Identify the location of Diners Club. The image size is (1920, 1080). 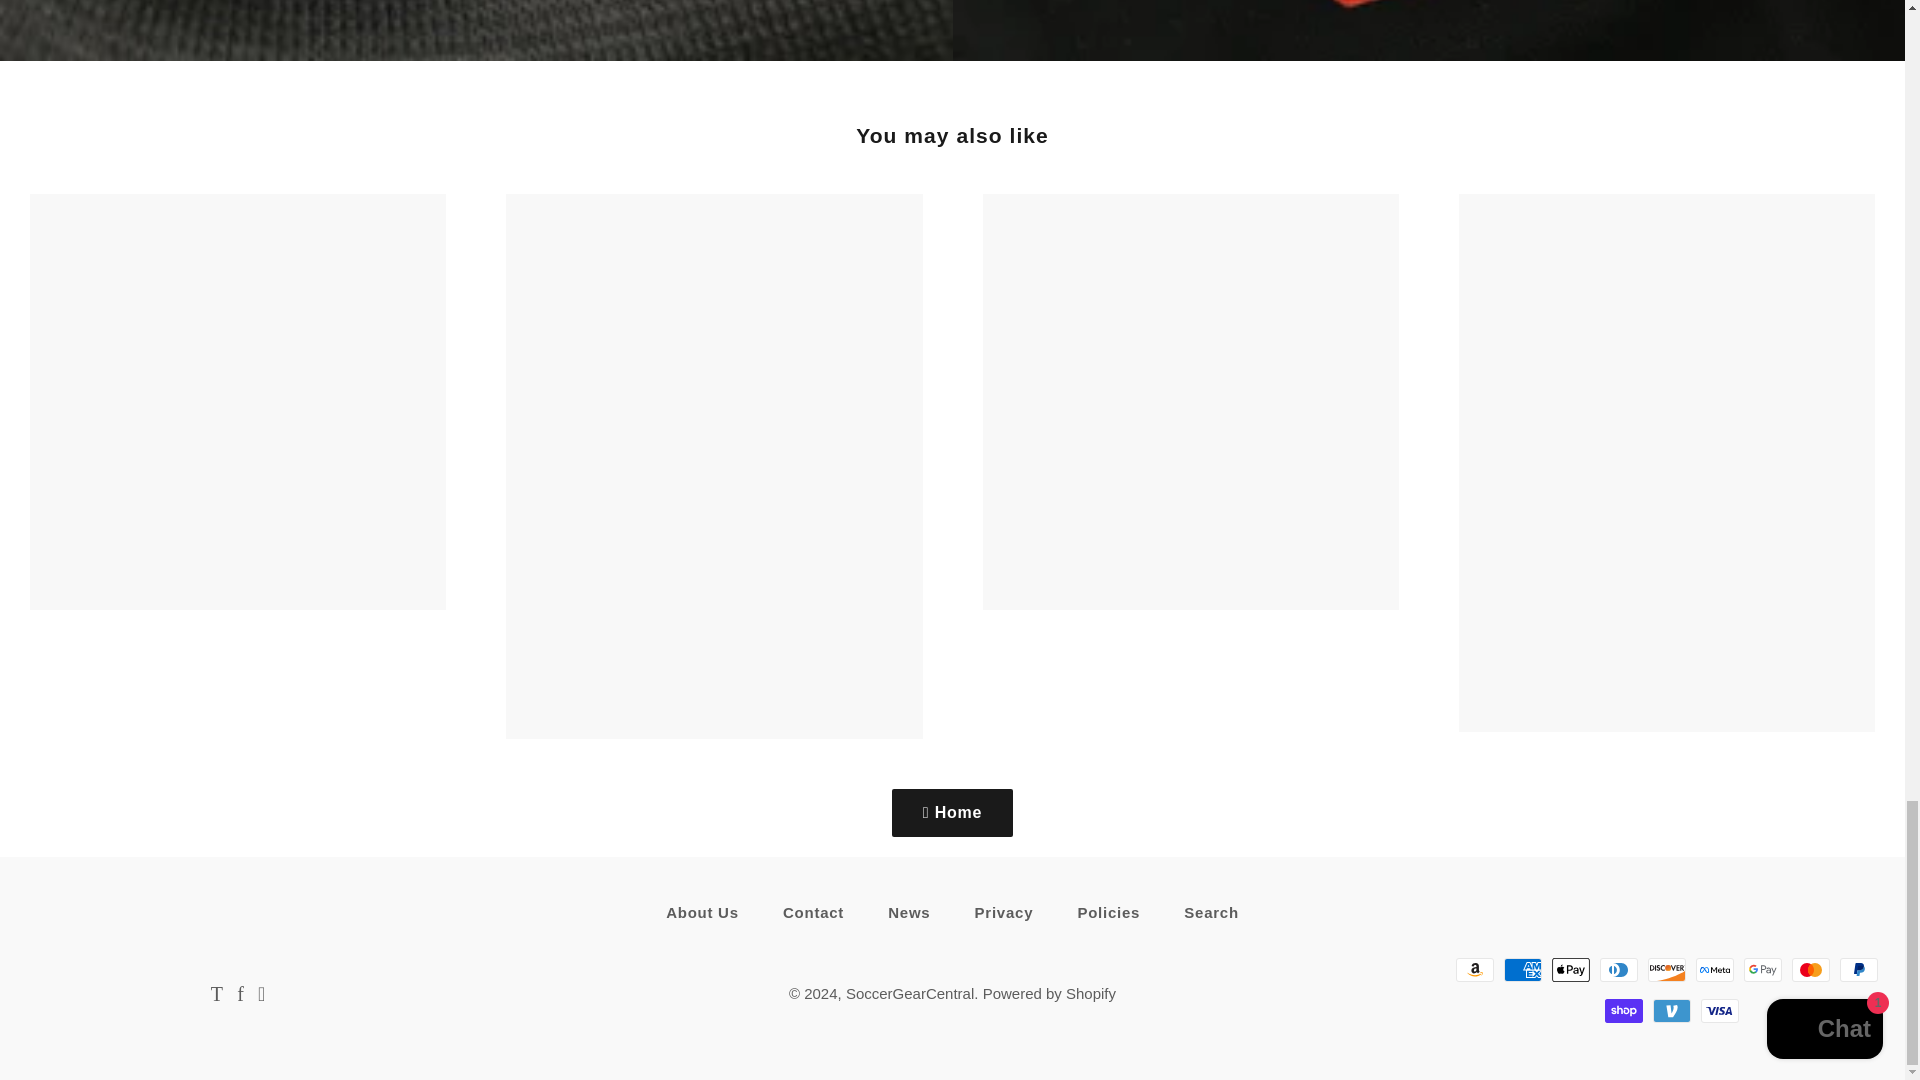
(1618, 969).